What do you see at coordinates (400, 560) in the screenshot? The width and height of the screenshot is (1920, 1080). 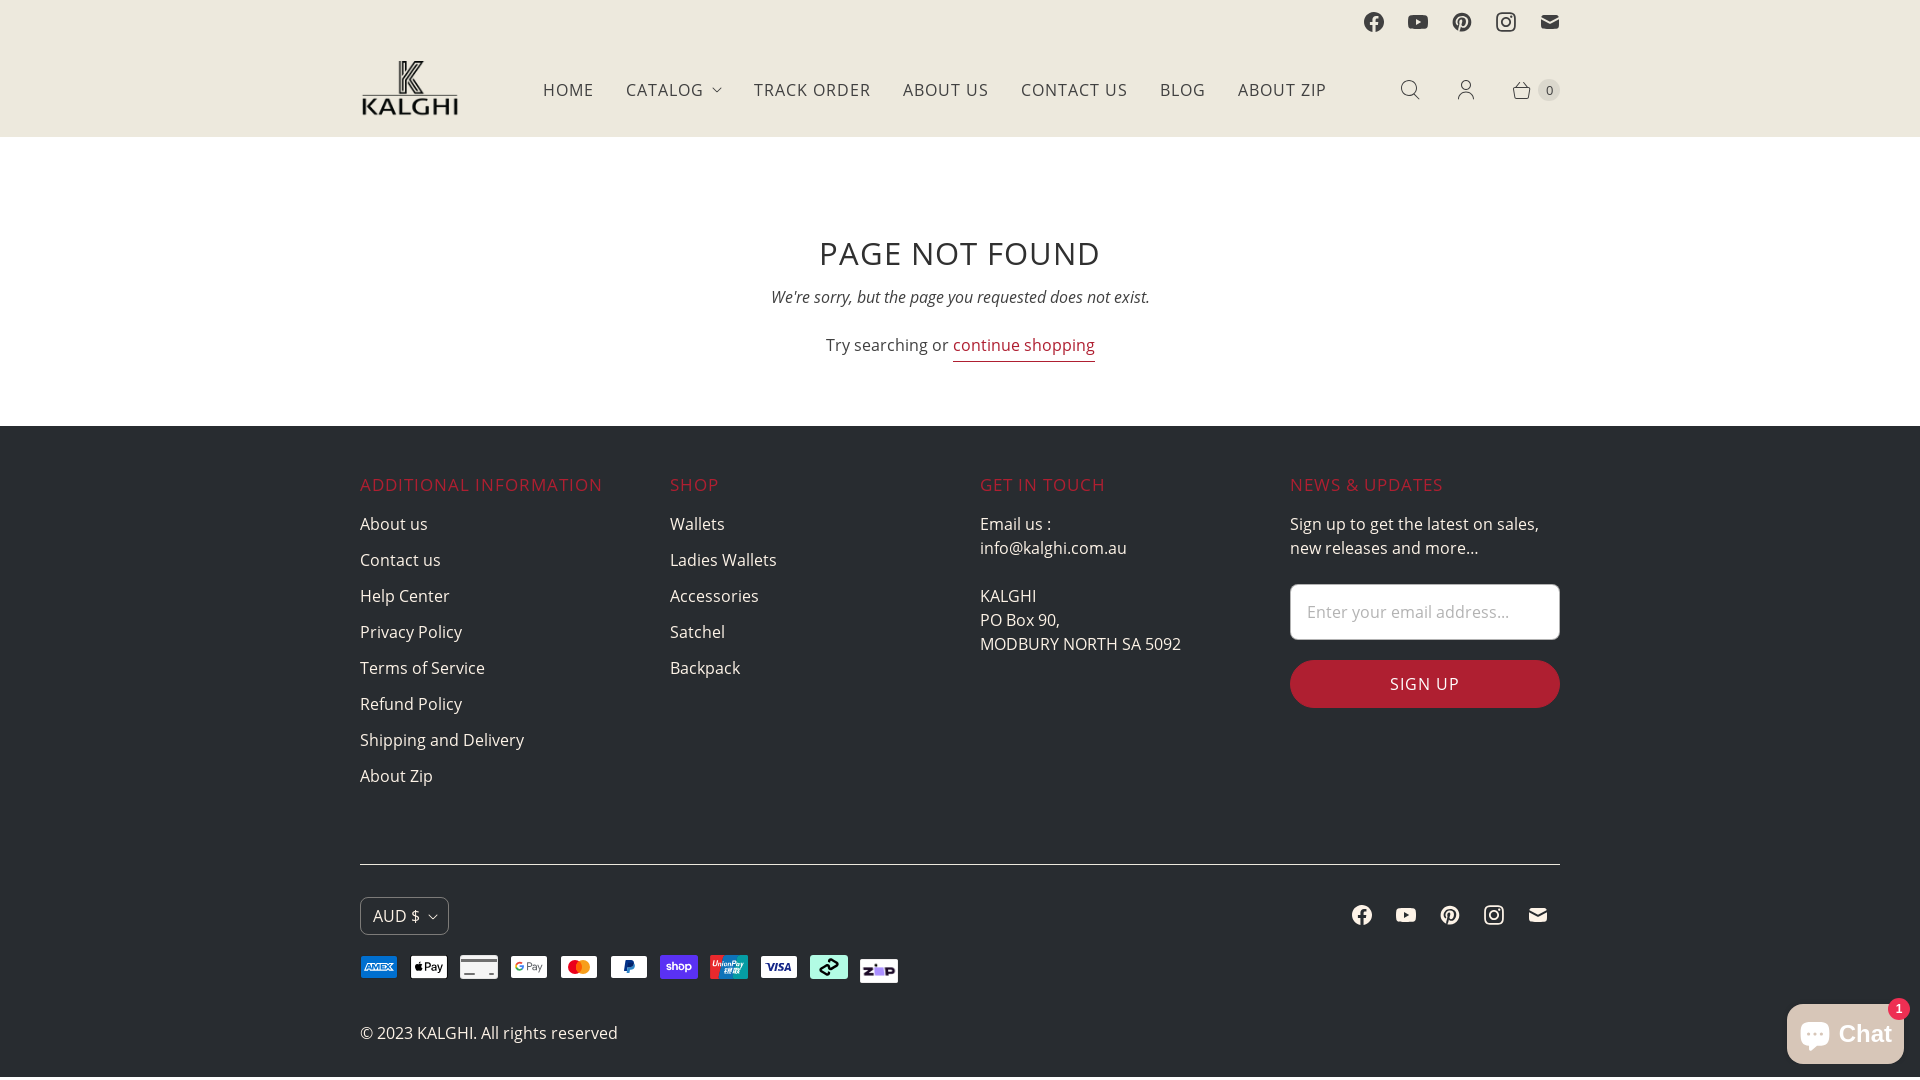 I see `Contact us` at bounding box center [400, 560].